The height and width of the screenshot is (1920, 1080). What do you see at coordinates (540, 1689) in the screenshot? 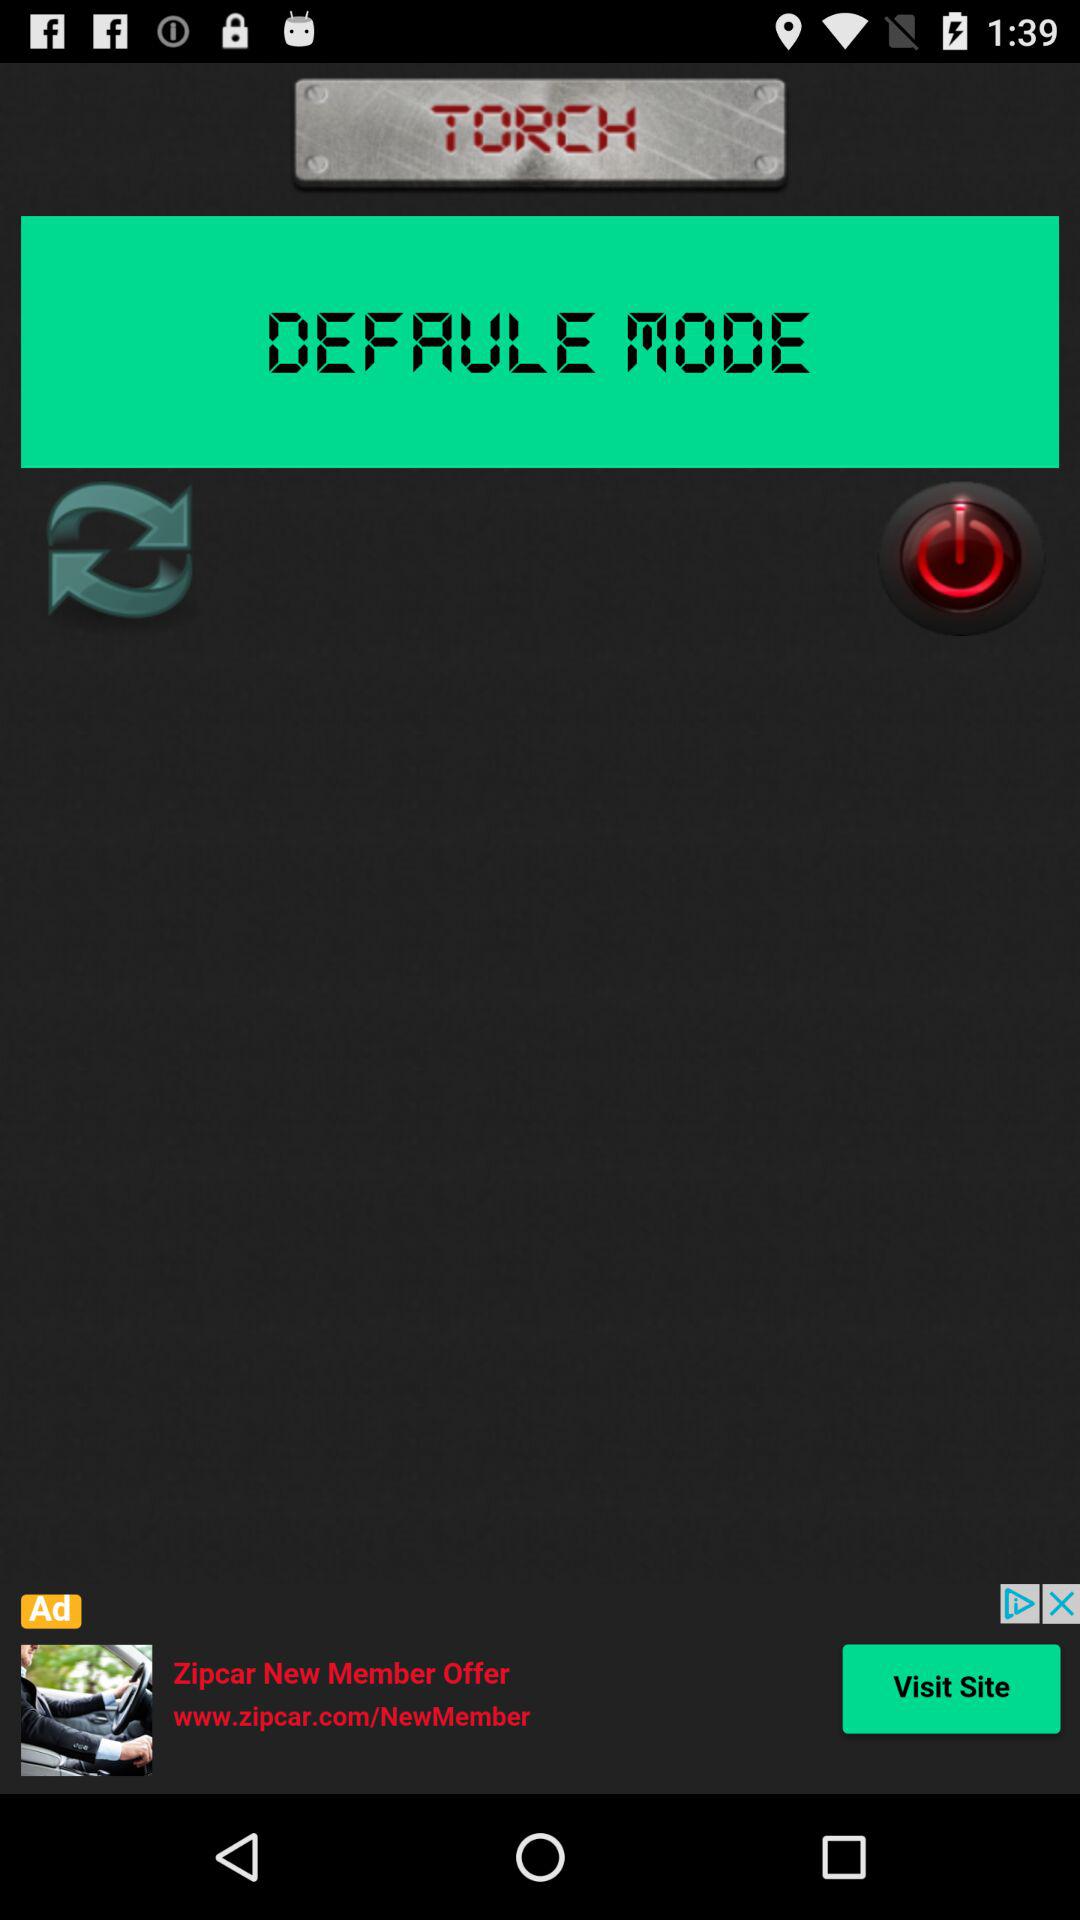
I see `go to the advertisement page` at bounding box center [540, 1689].